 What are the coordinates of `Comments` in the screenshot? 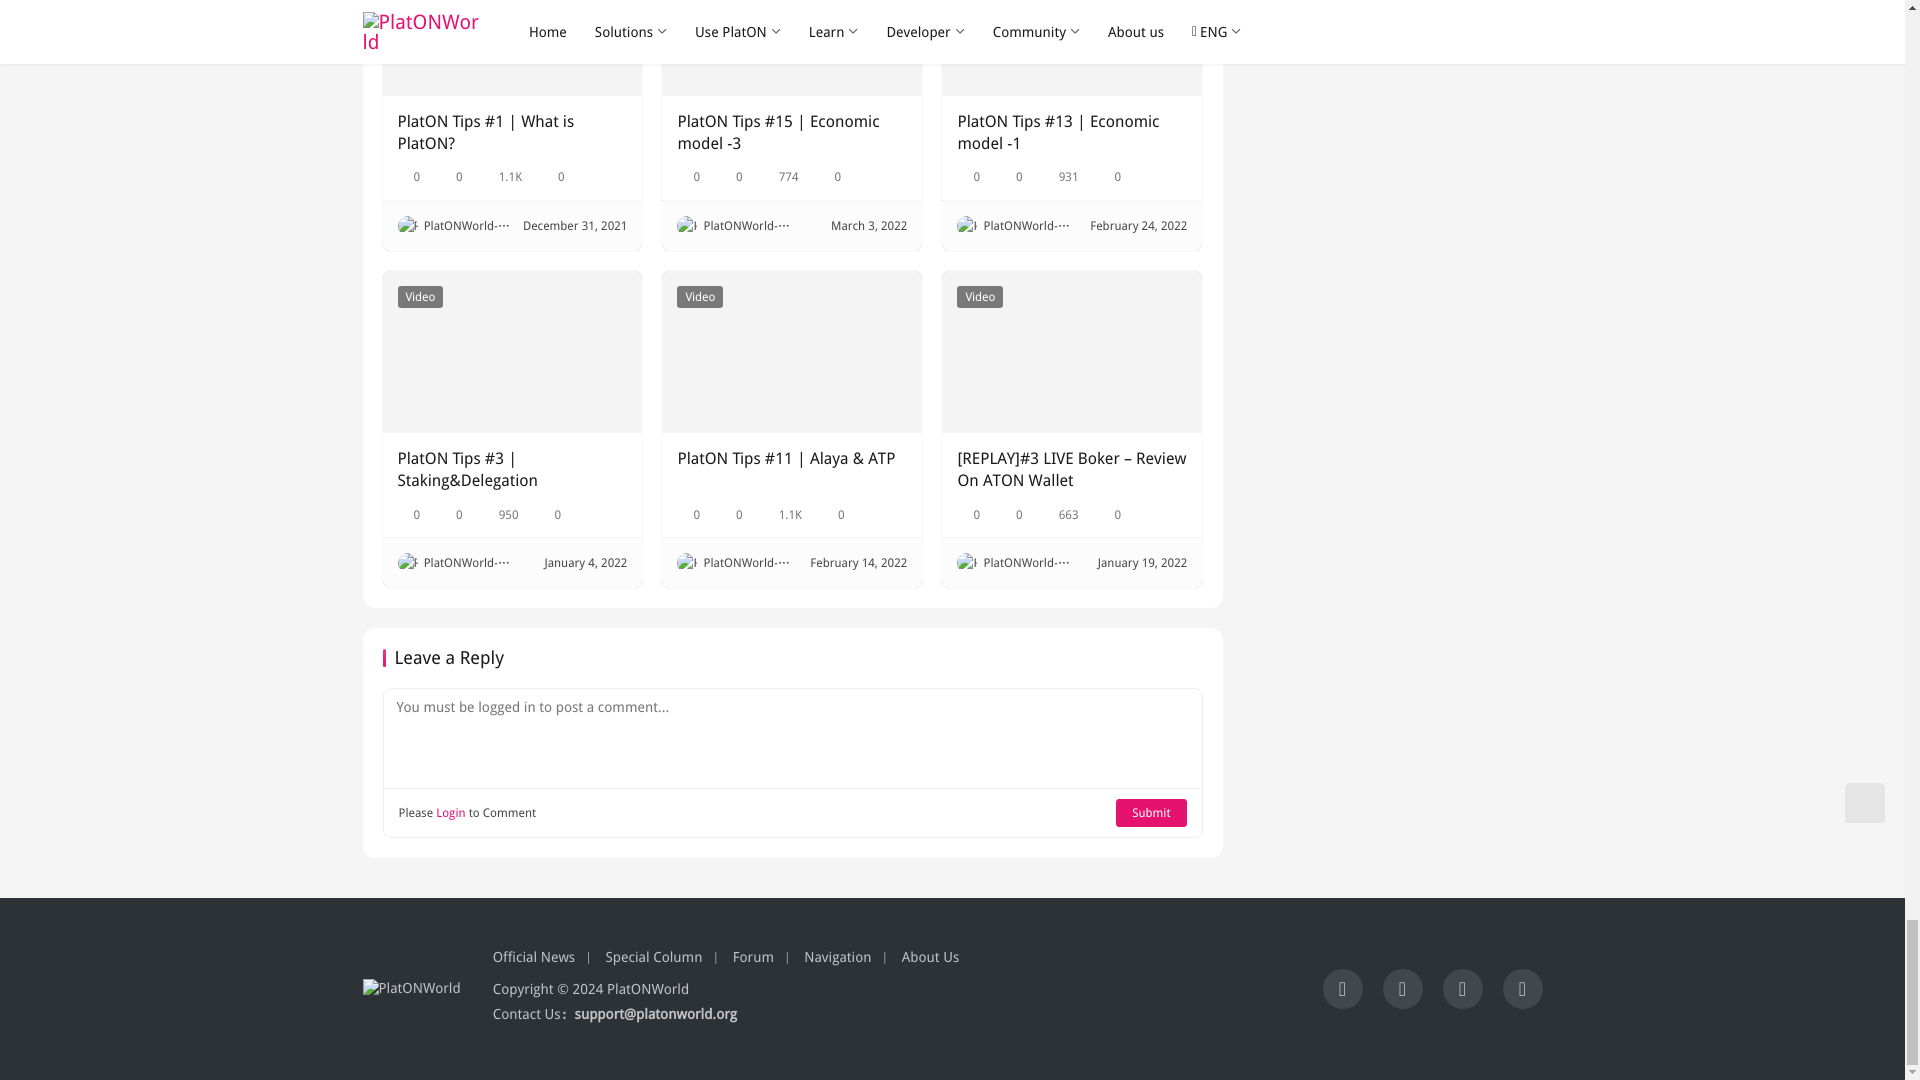 It's located at (552, 176).